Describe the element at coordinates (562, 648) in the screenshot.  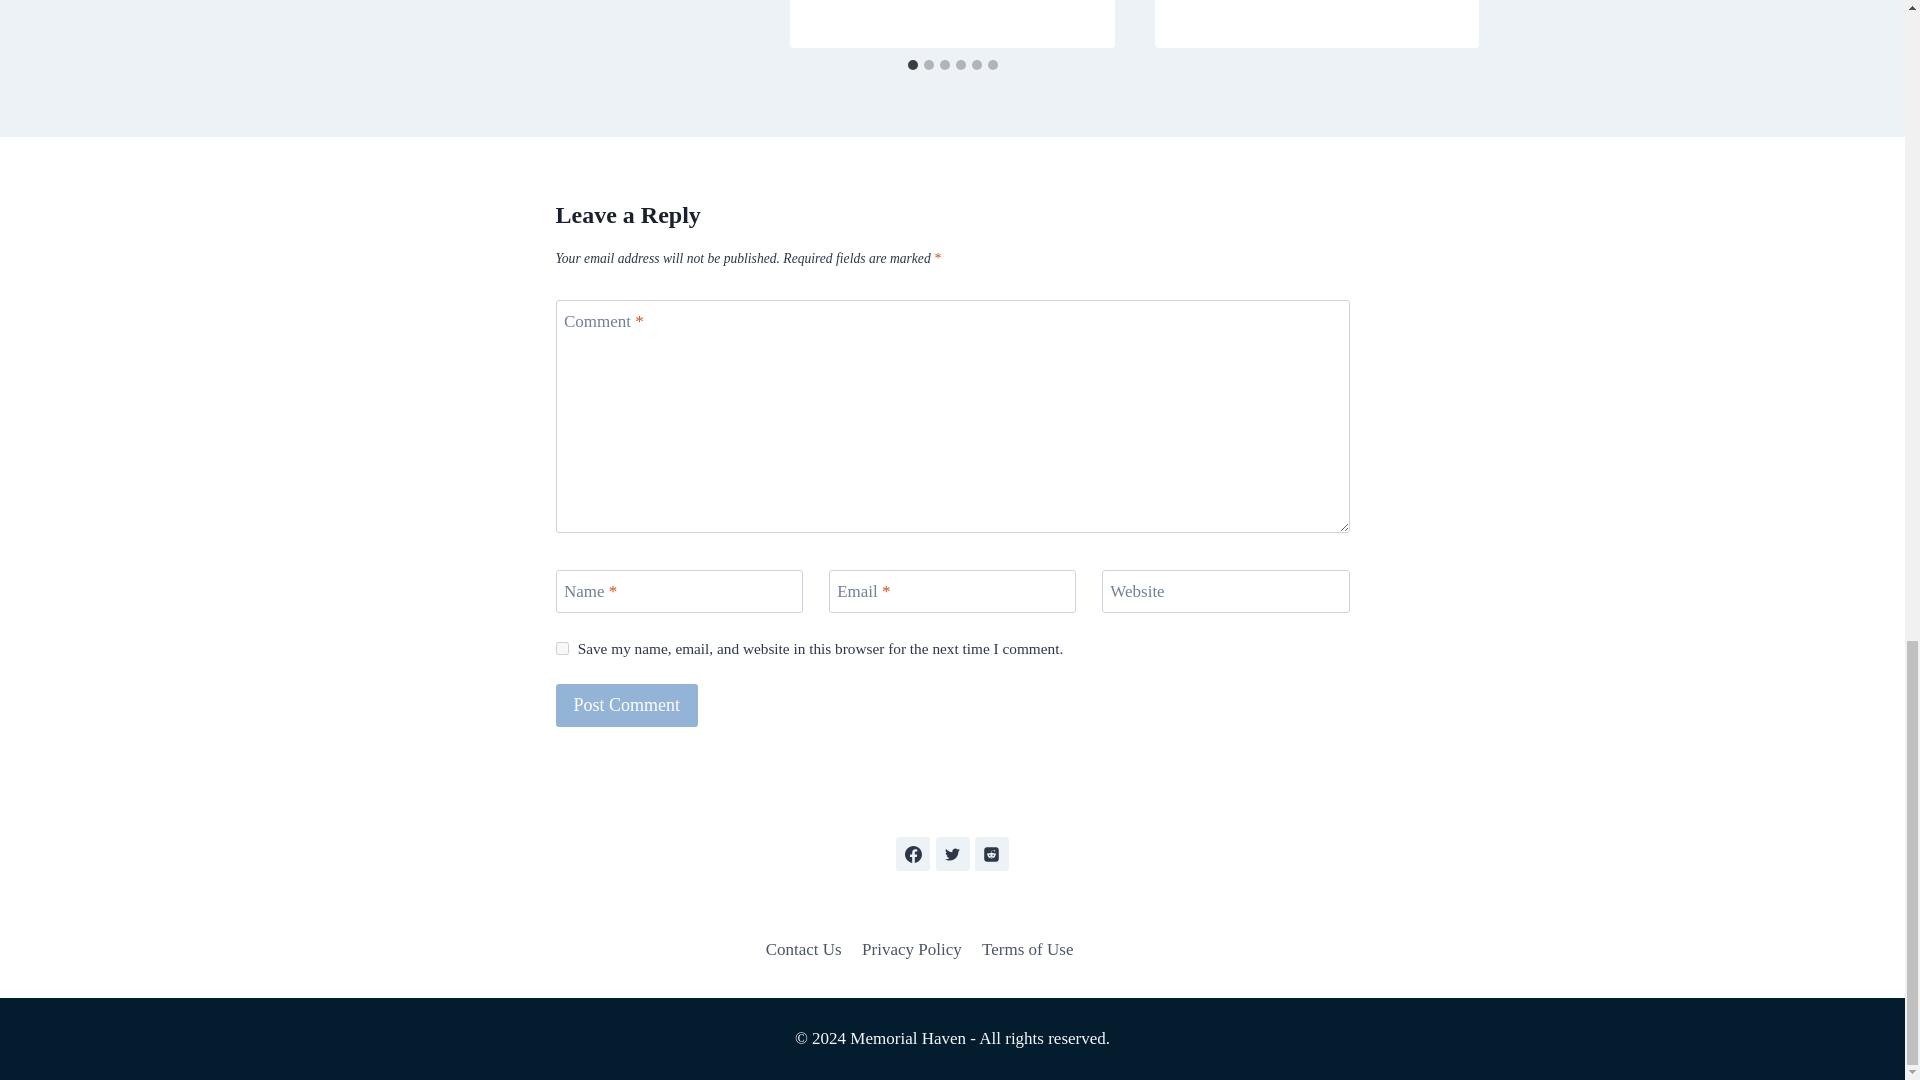
I see `yes` at that location.